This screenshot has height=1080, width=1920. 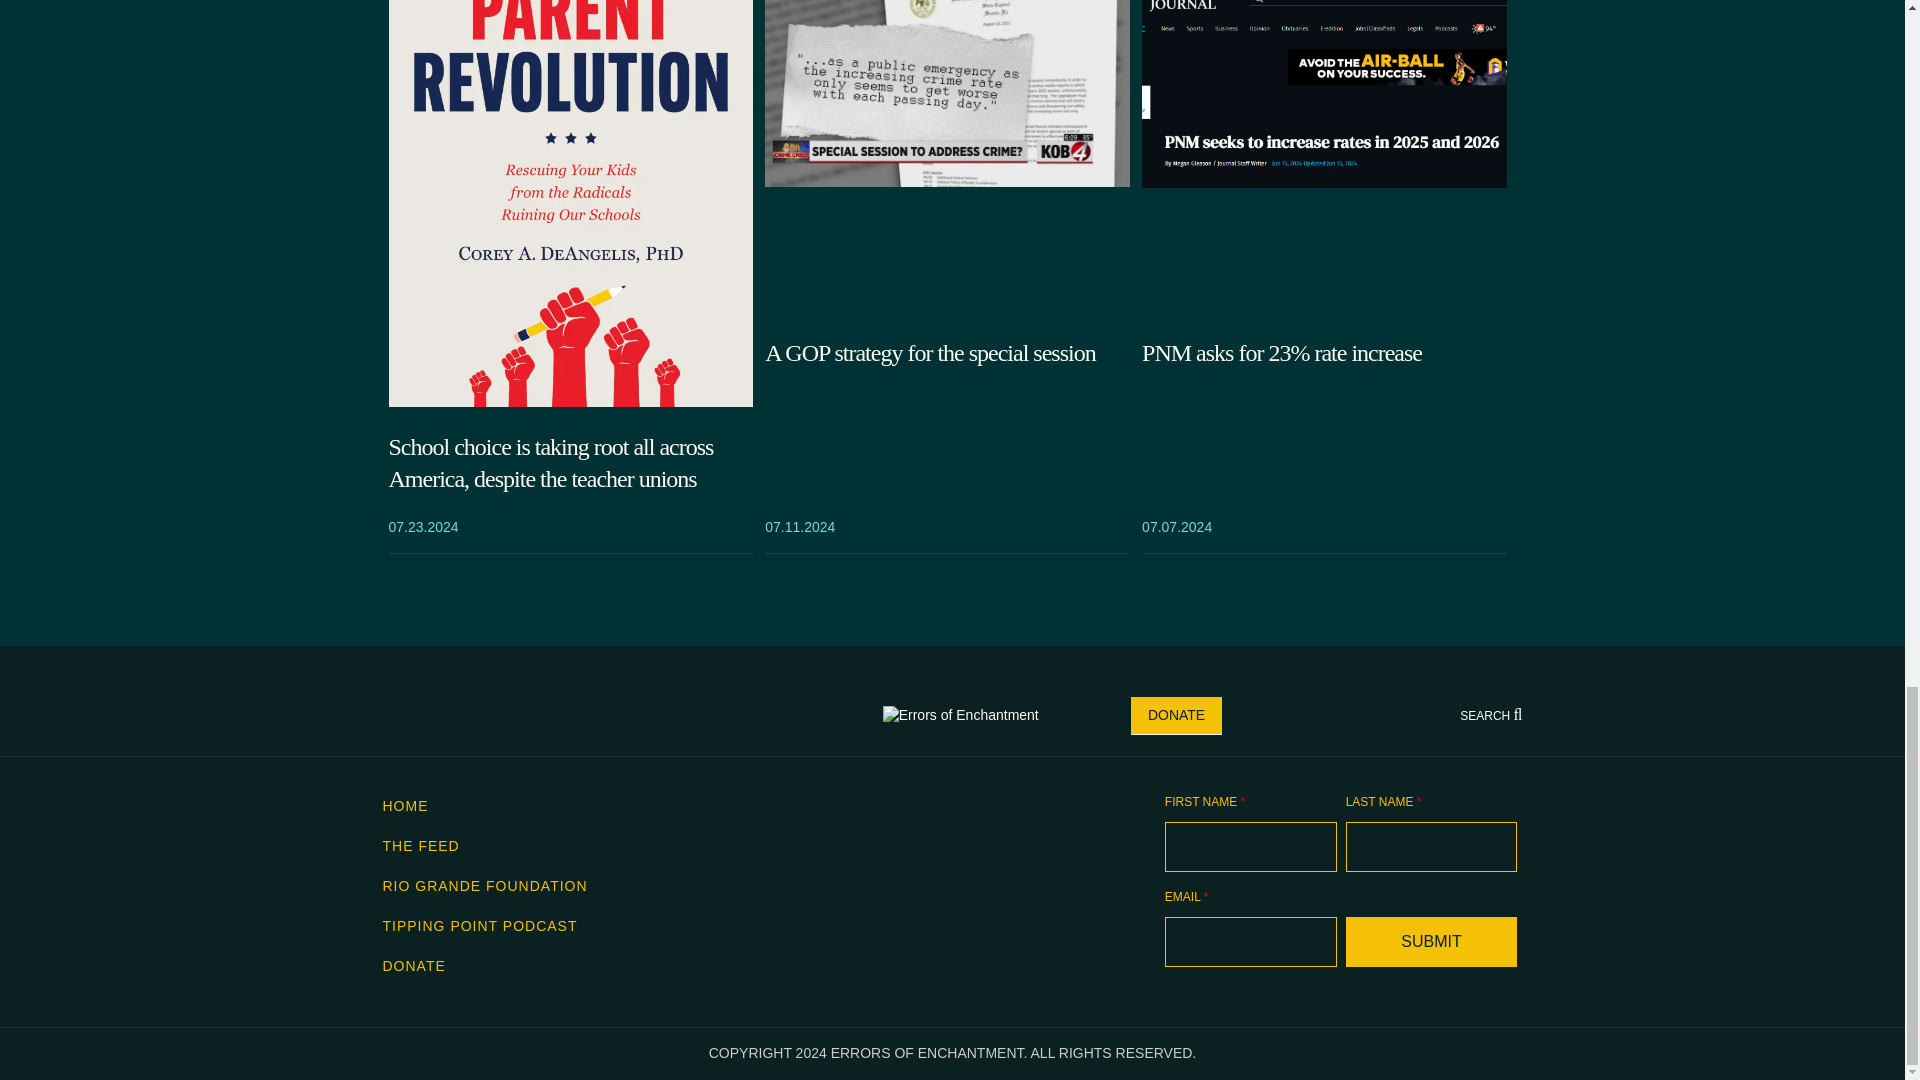 What do you see at coordinates (484, 886) in the screenshot?
I see `RIO GRANDE FOUNDATION` at bounding box center [484, 886].